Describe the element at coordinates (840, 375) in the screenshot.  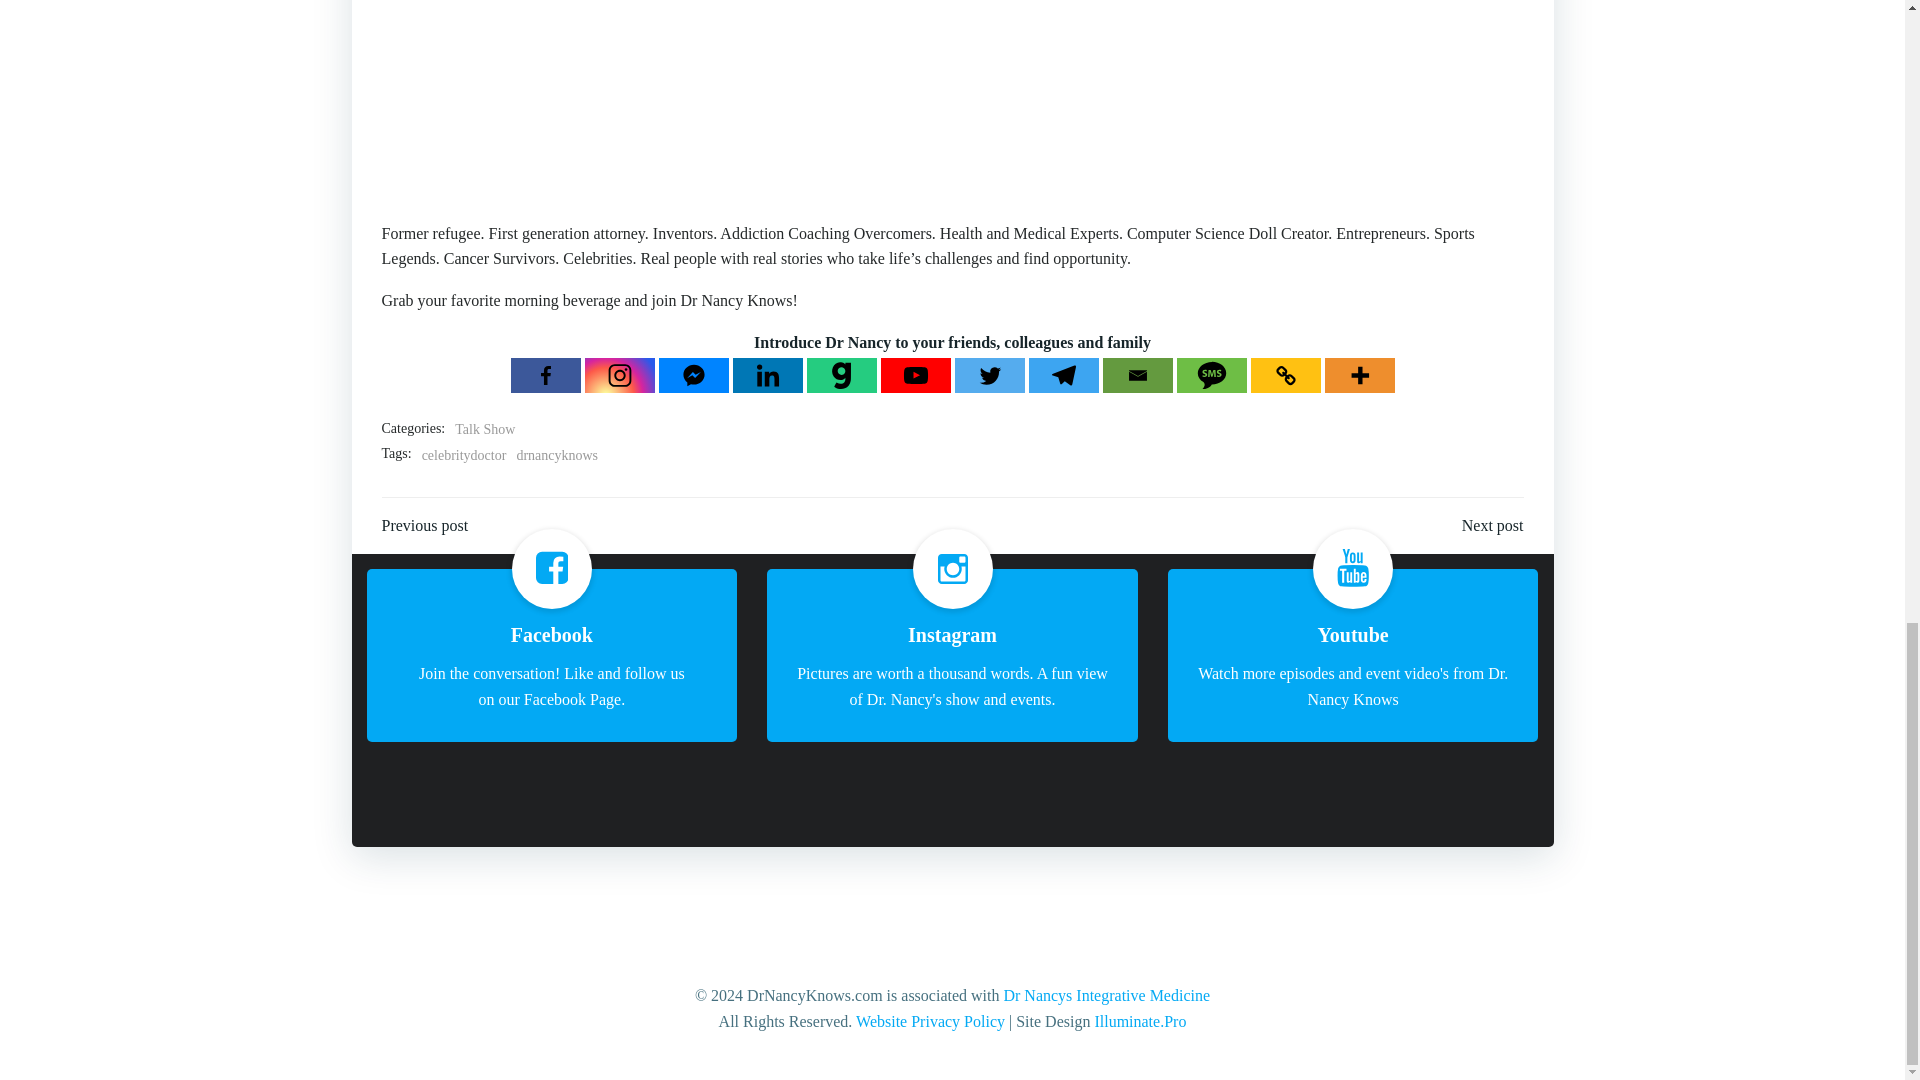
I see `Gab` at that location.